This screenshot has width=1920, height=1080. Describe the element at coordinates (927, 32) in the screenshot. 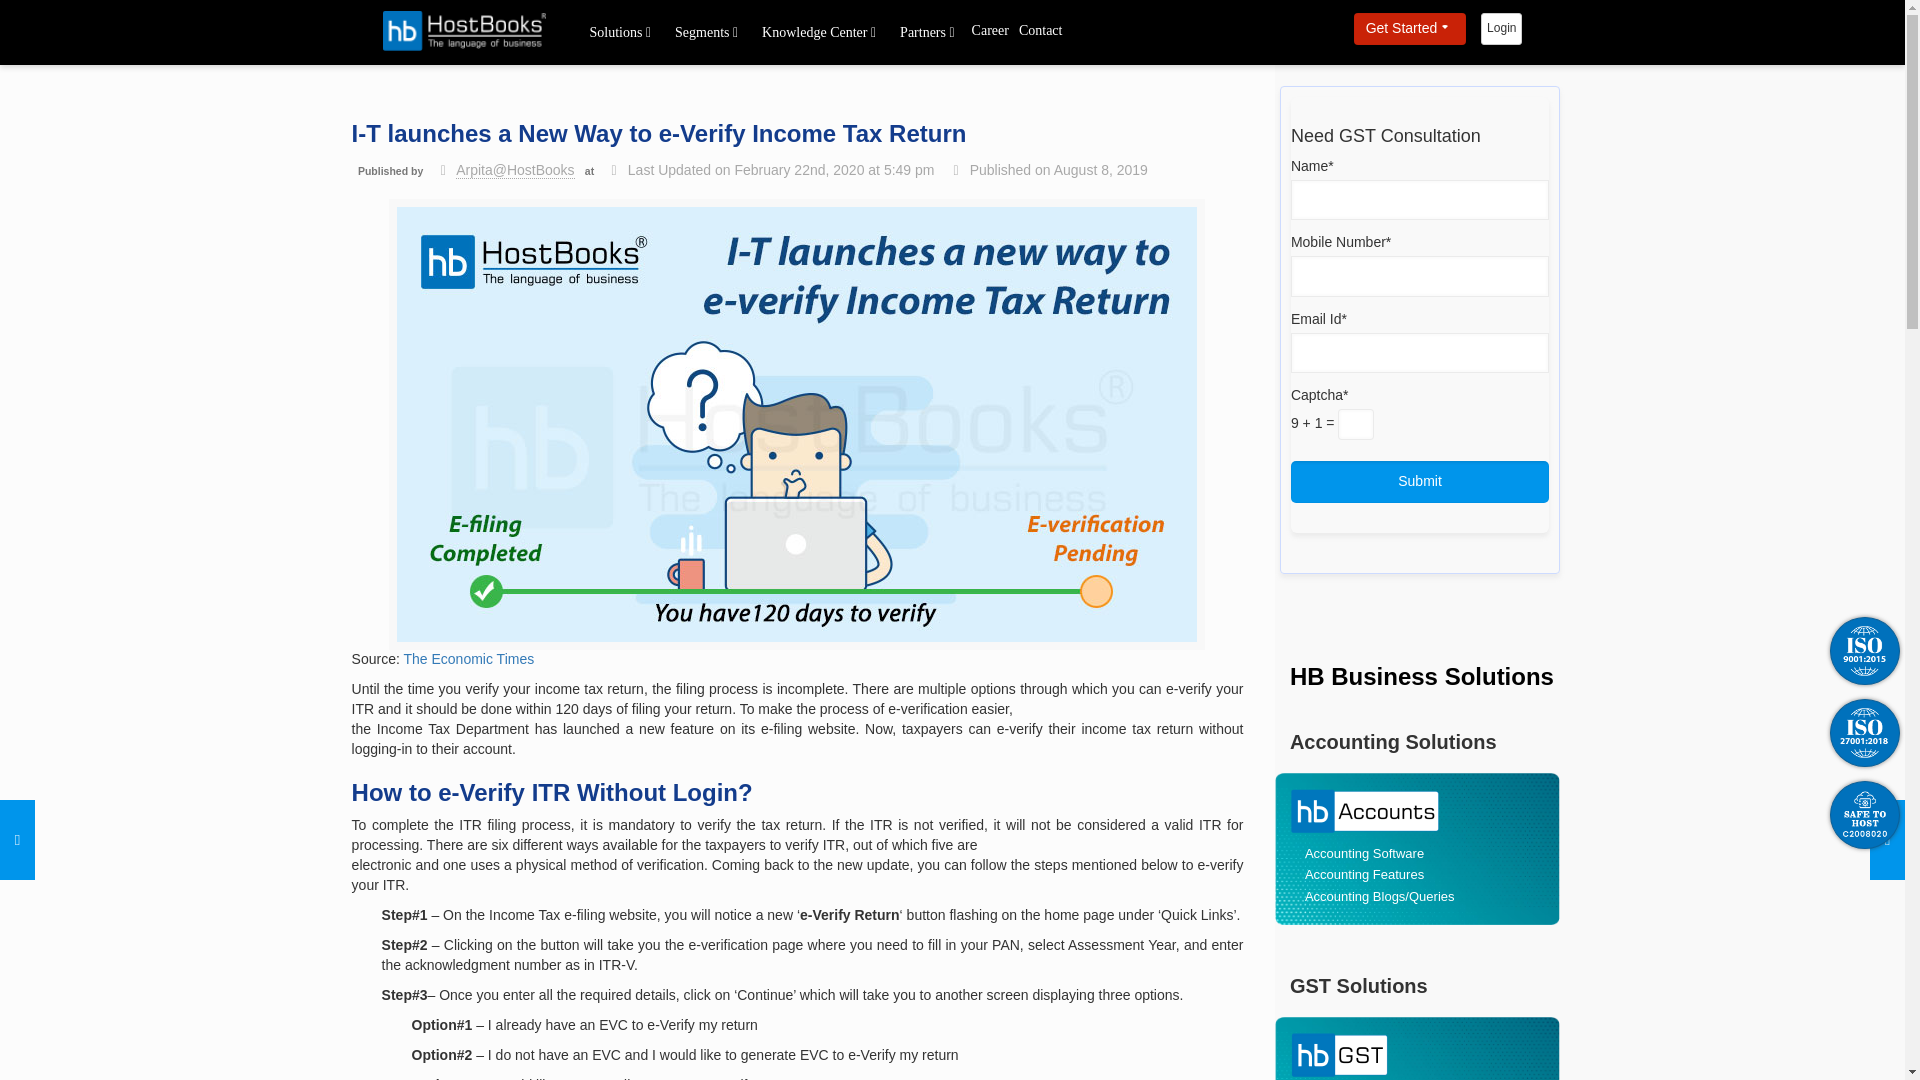

I see `Partners` at that location.